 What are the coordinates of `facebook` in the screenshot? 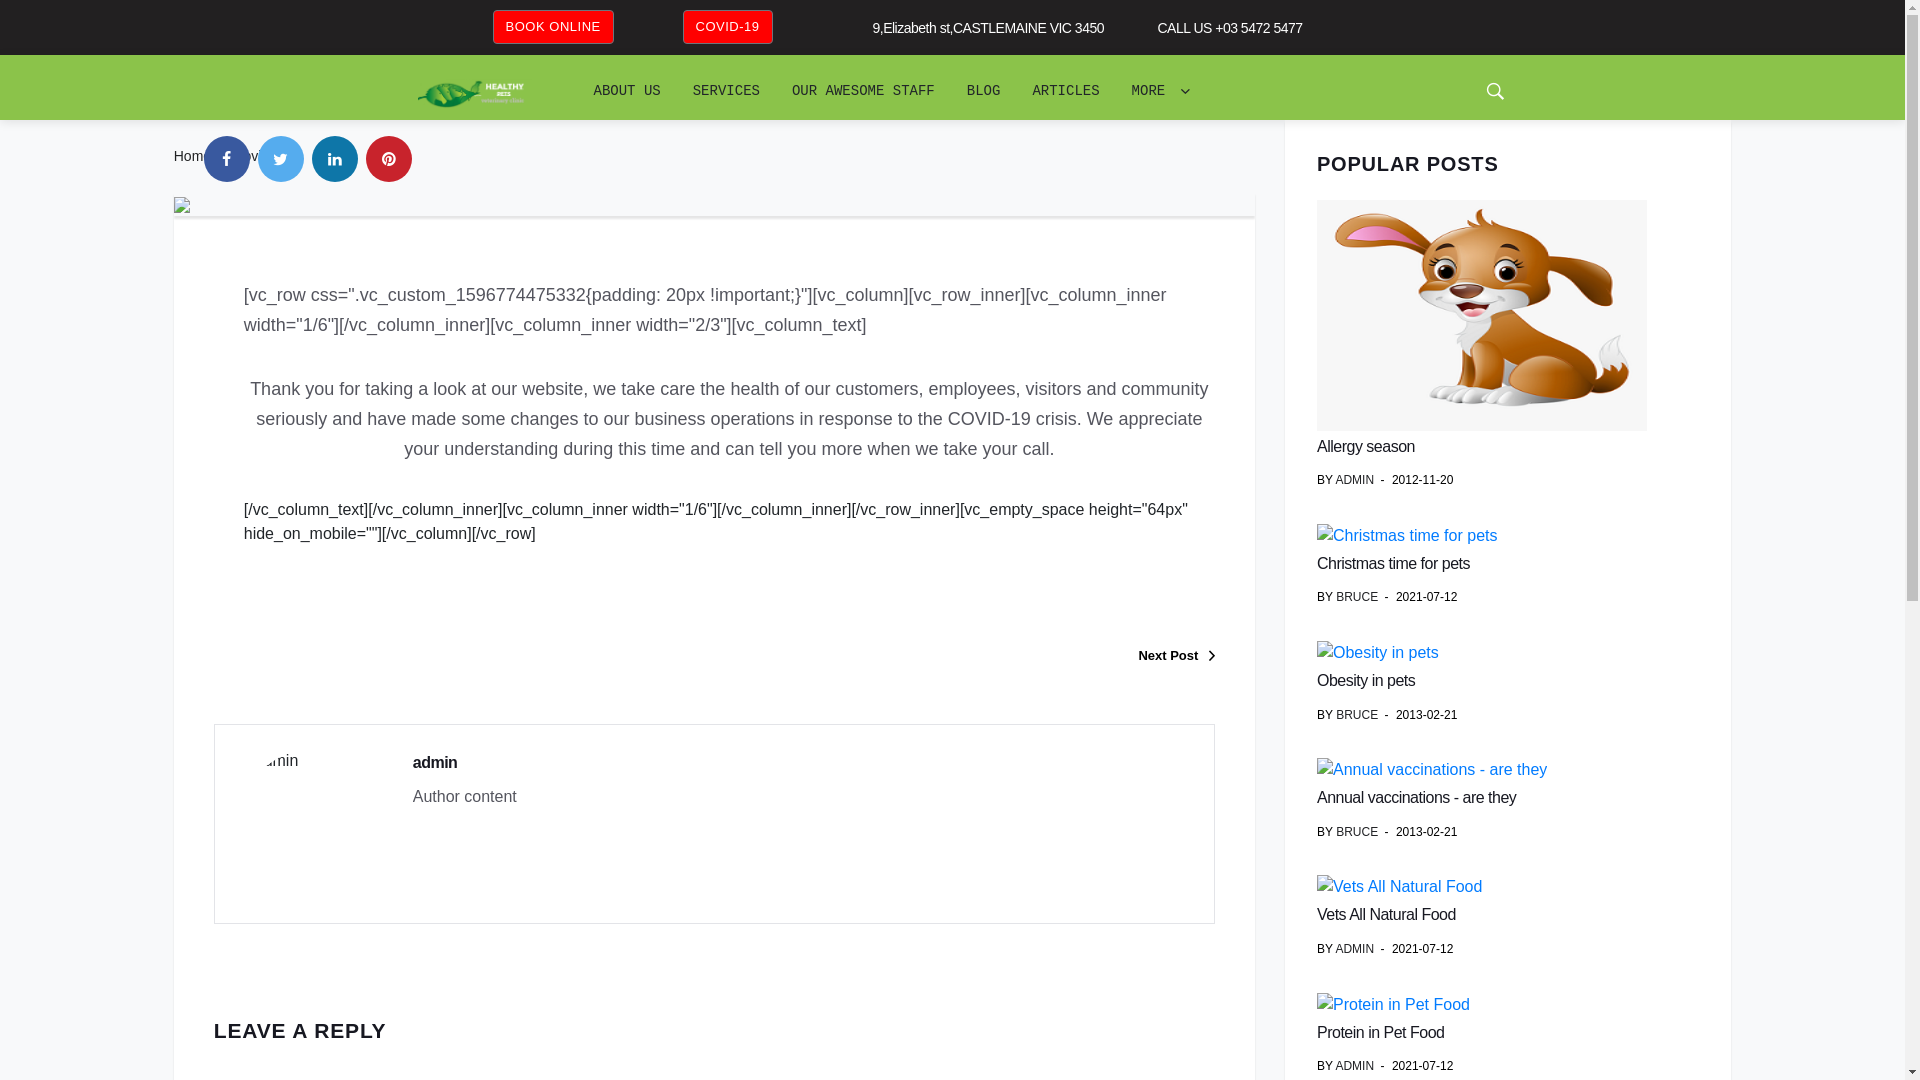 It's located at (227, 159).